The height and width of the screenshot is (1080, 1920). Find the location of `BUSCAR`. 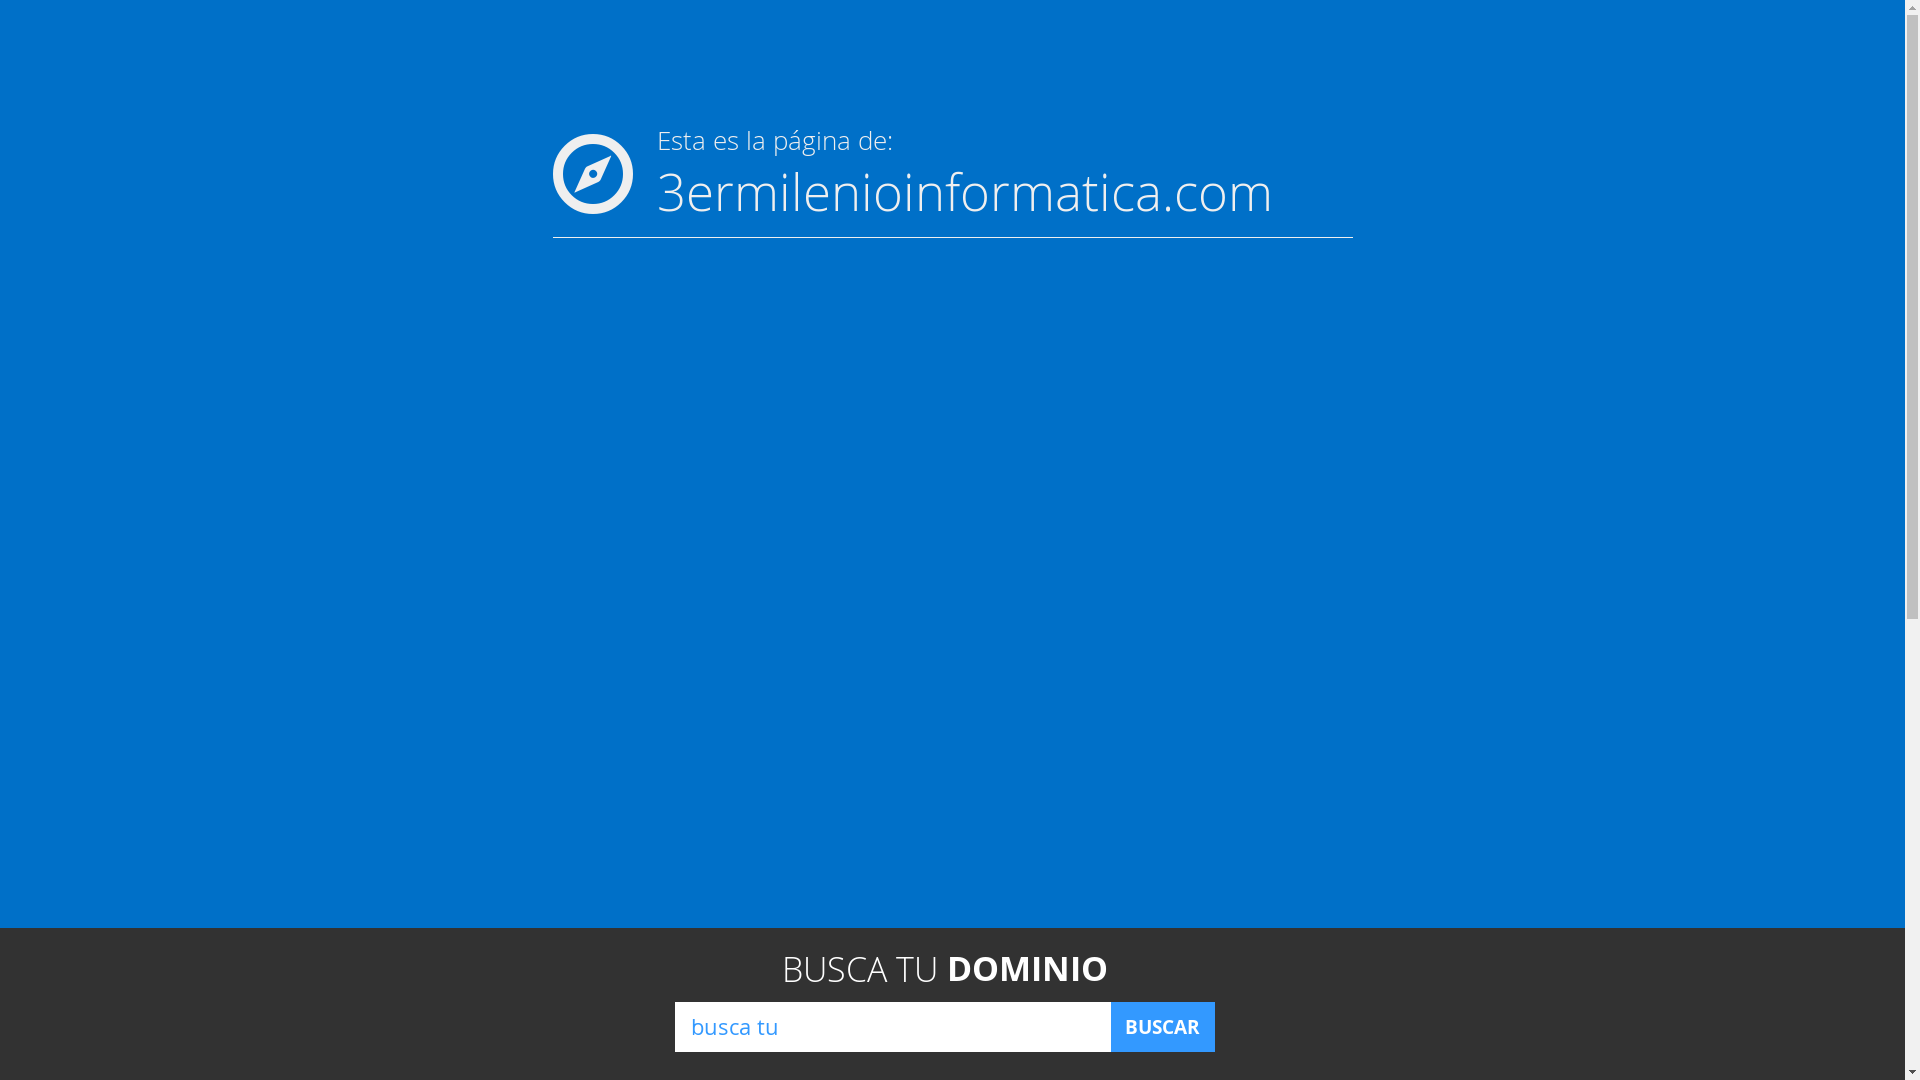

BUSCAR is located at coordinates (1162, 1027).